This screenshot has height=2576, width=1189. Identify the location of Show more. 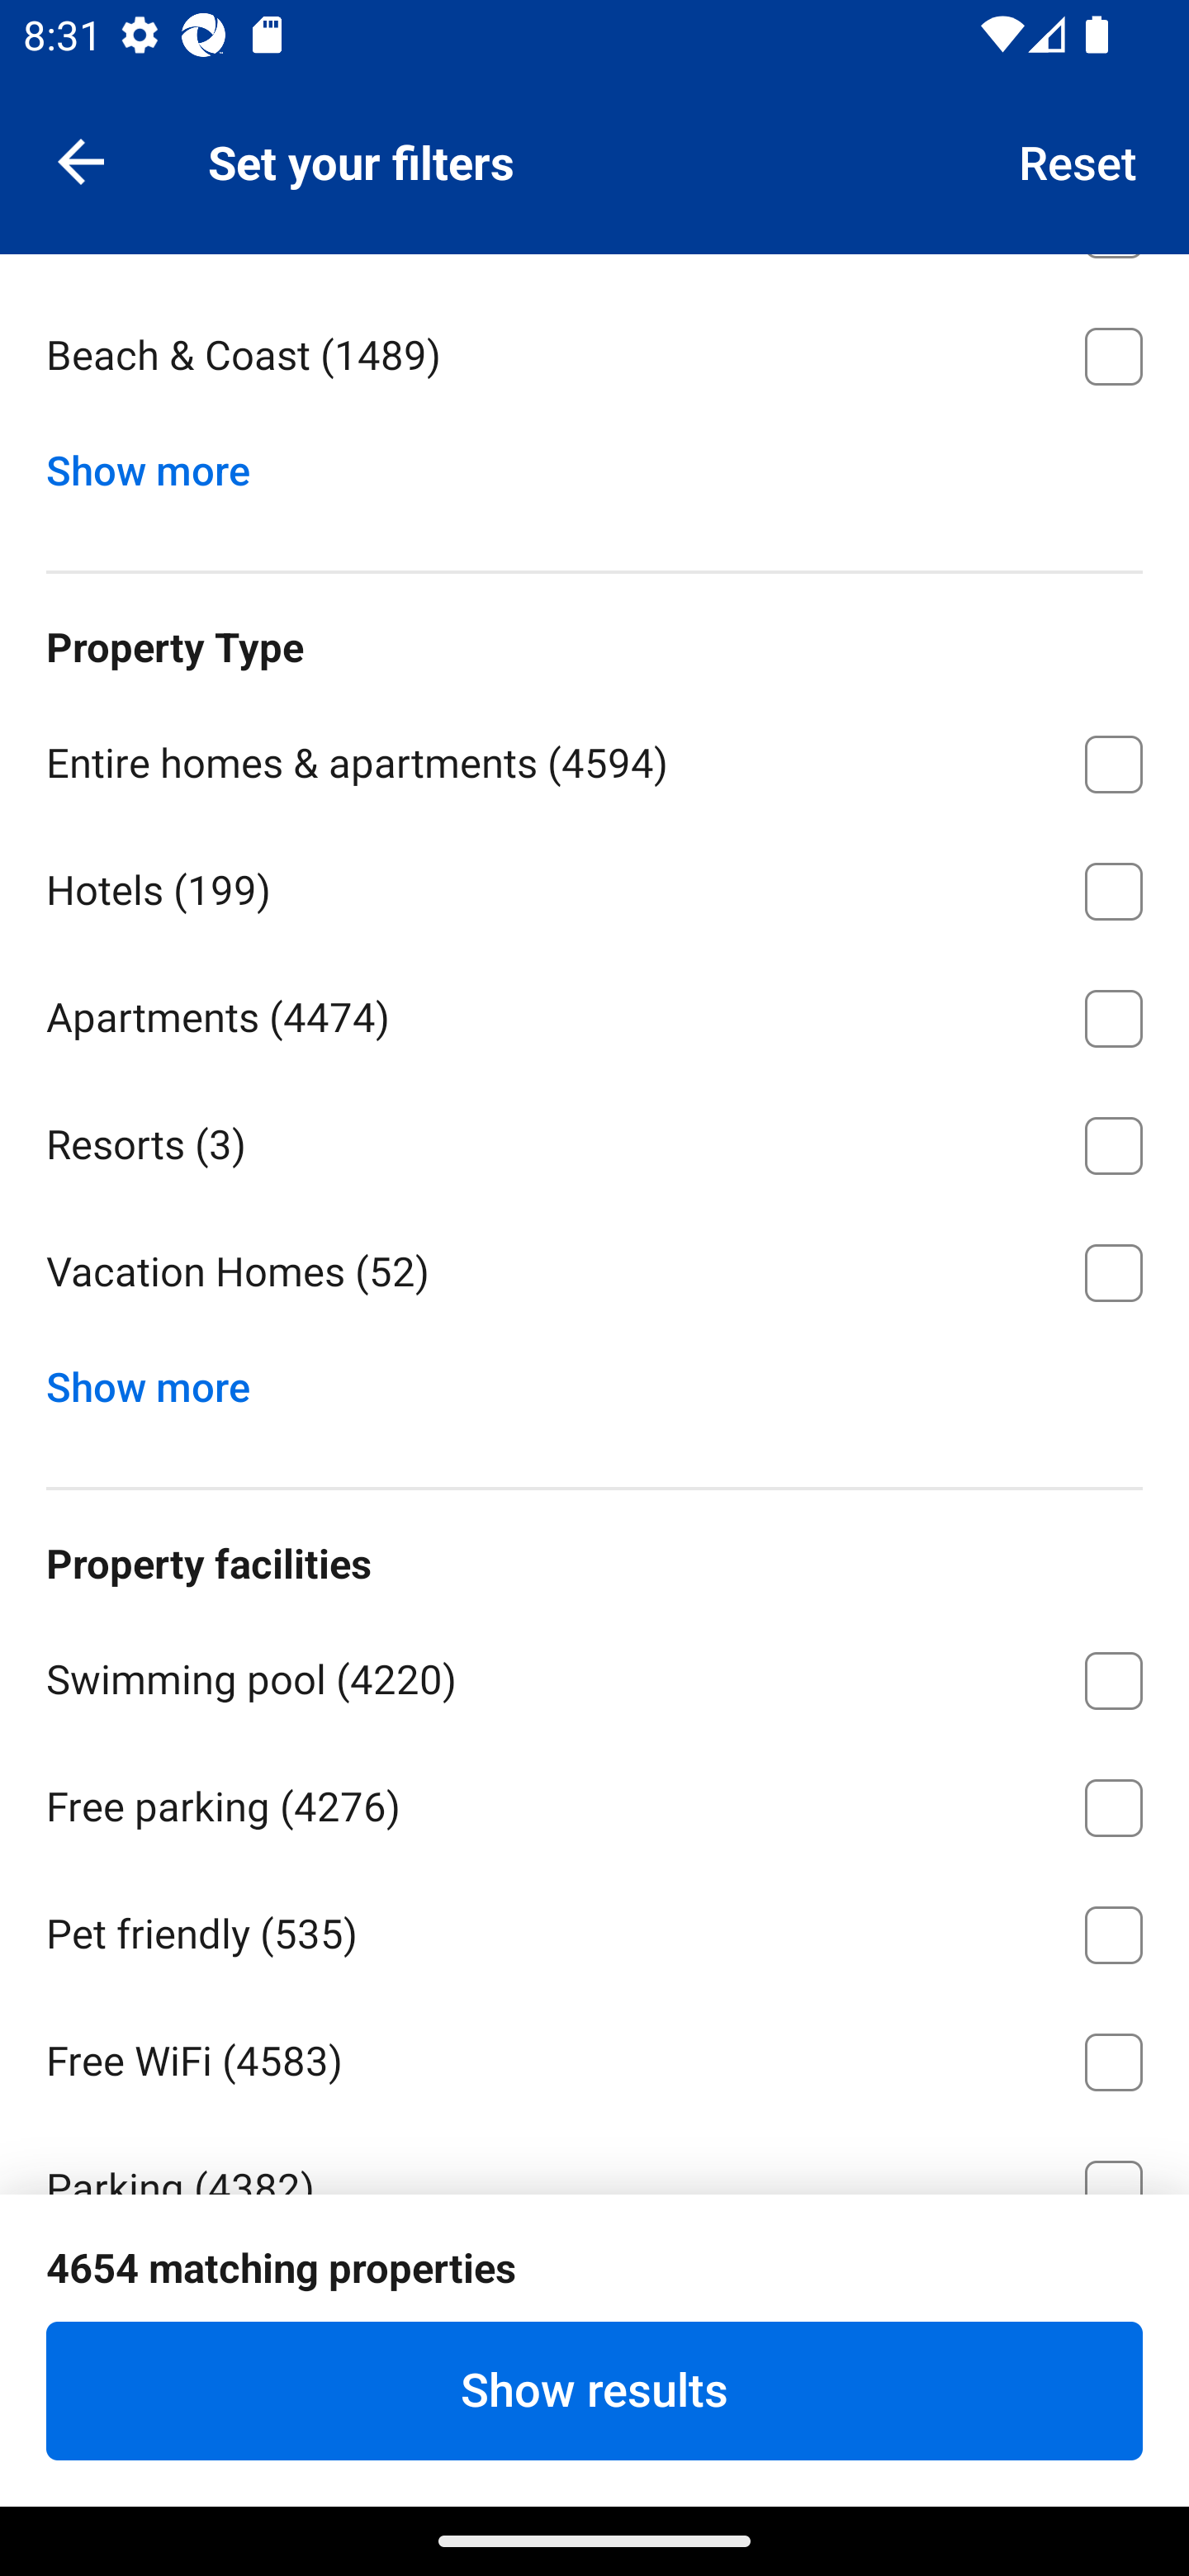
(160, 1379).